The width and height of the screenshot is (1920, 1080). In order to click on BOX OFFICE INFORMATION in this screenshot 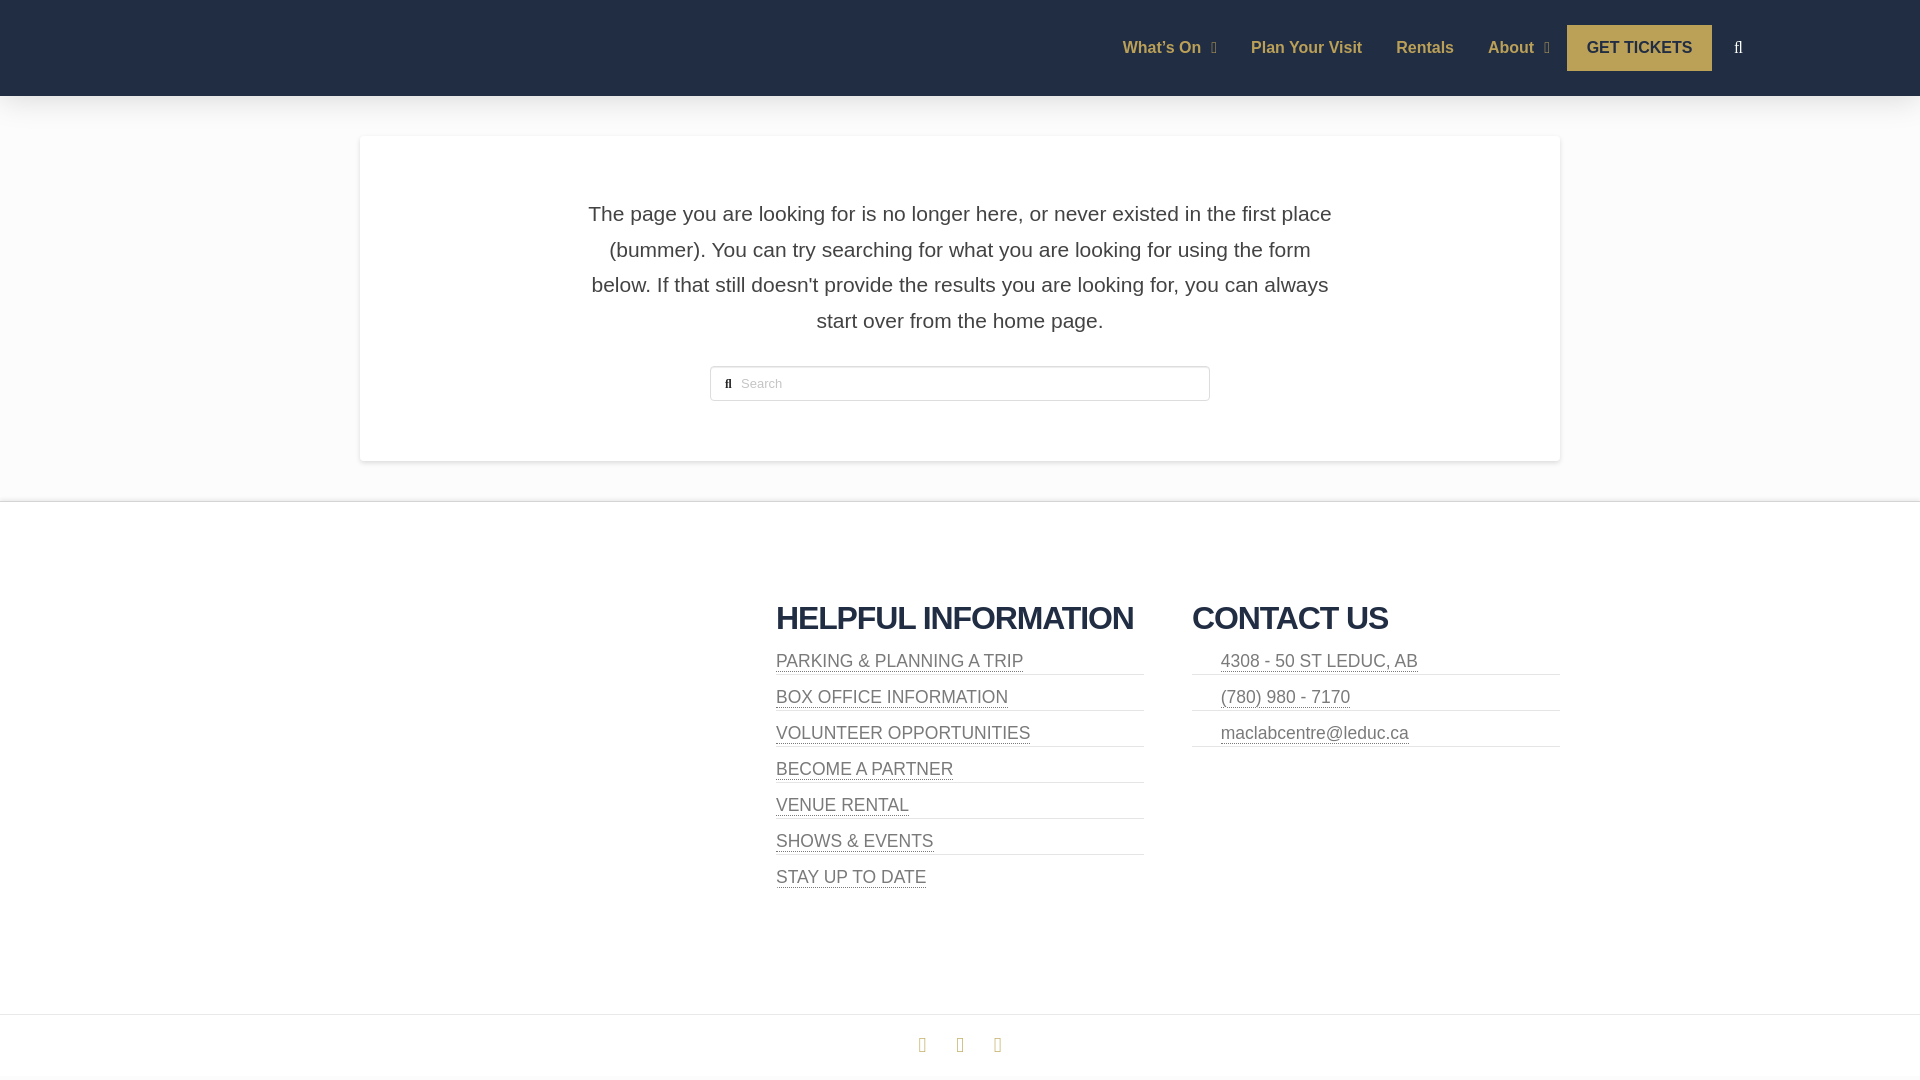, I will do `click(892, 697)`.